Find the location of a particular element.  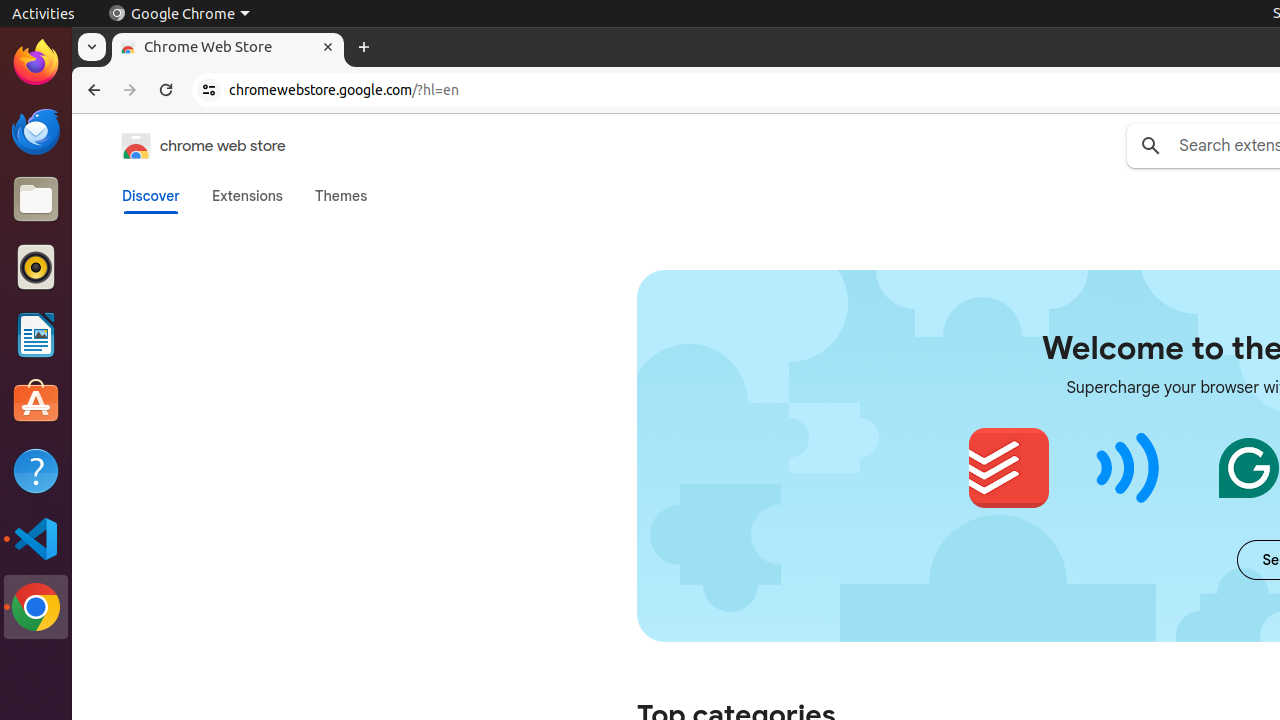

Google Chrome is located at coordinates (36, 607).